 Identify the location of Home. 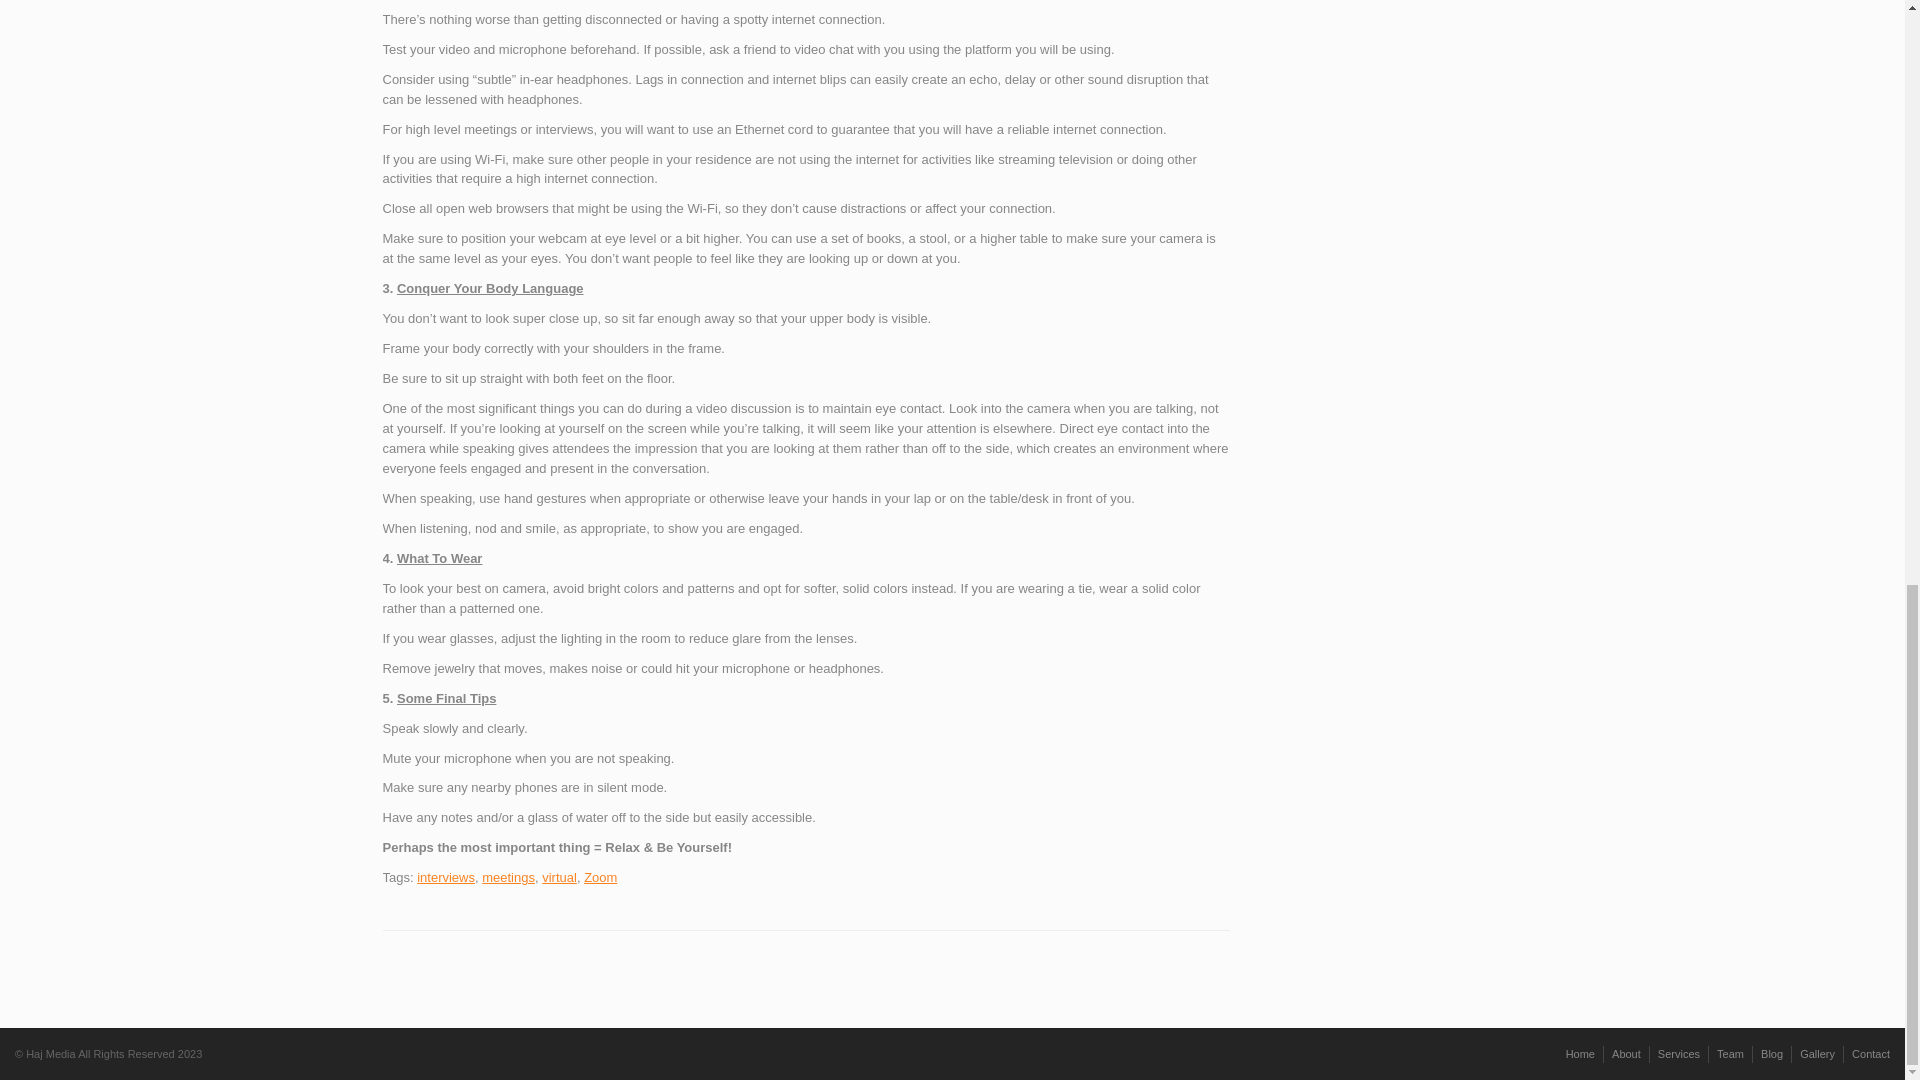
(1580, 1053).